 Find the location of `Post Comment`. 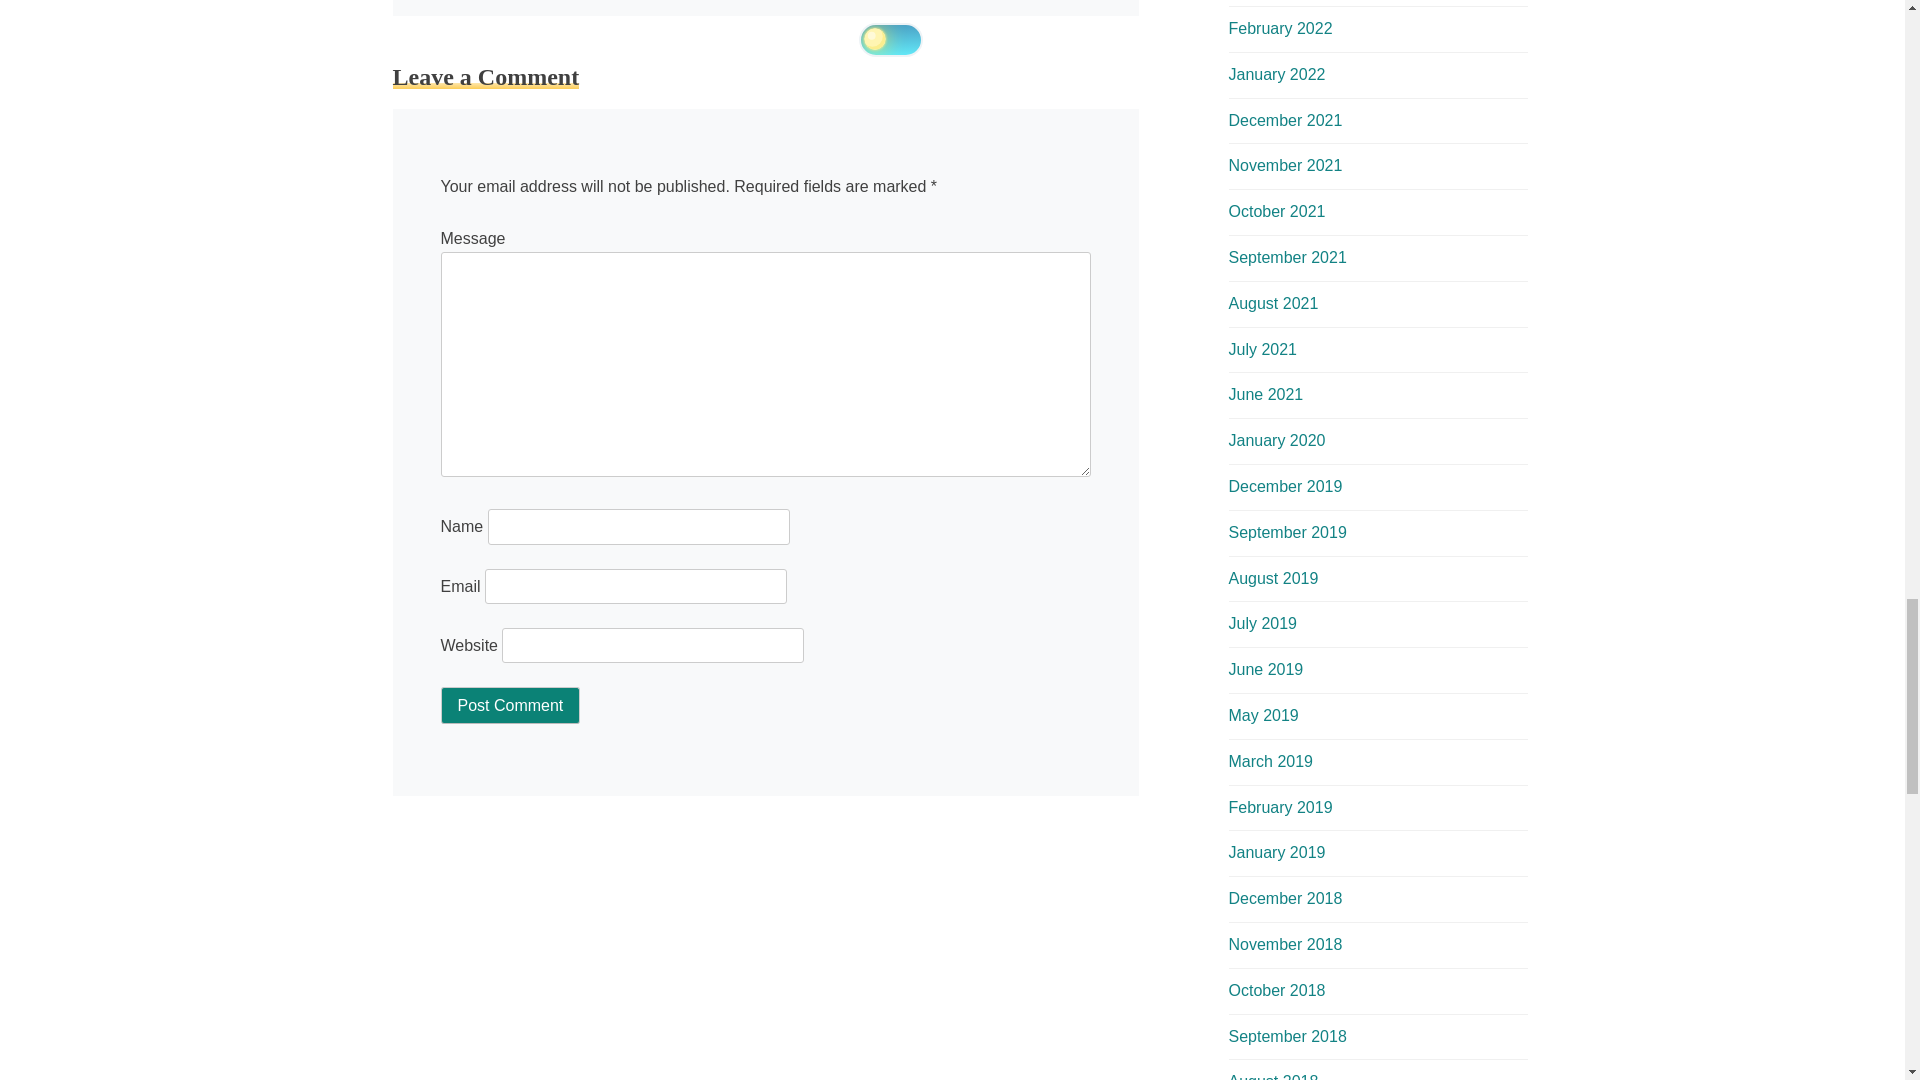

Post Comment is located at coordinates (509, 704).